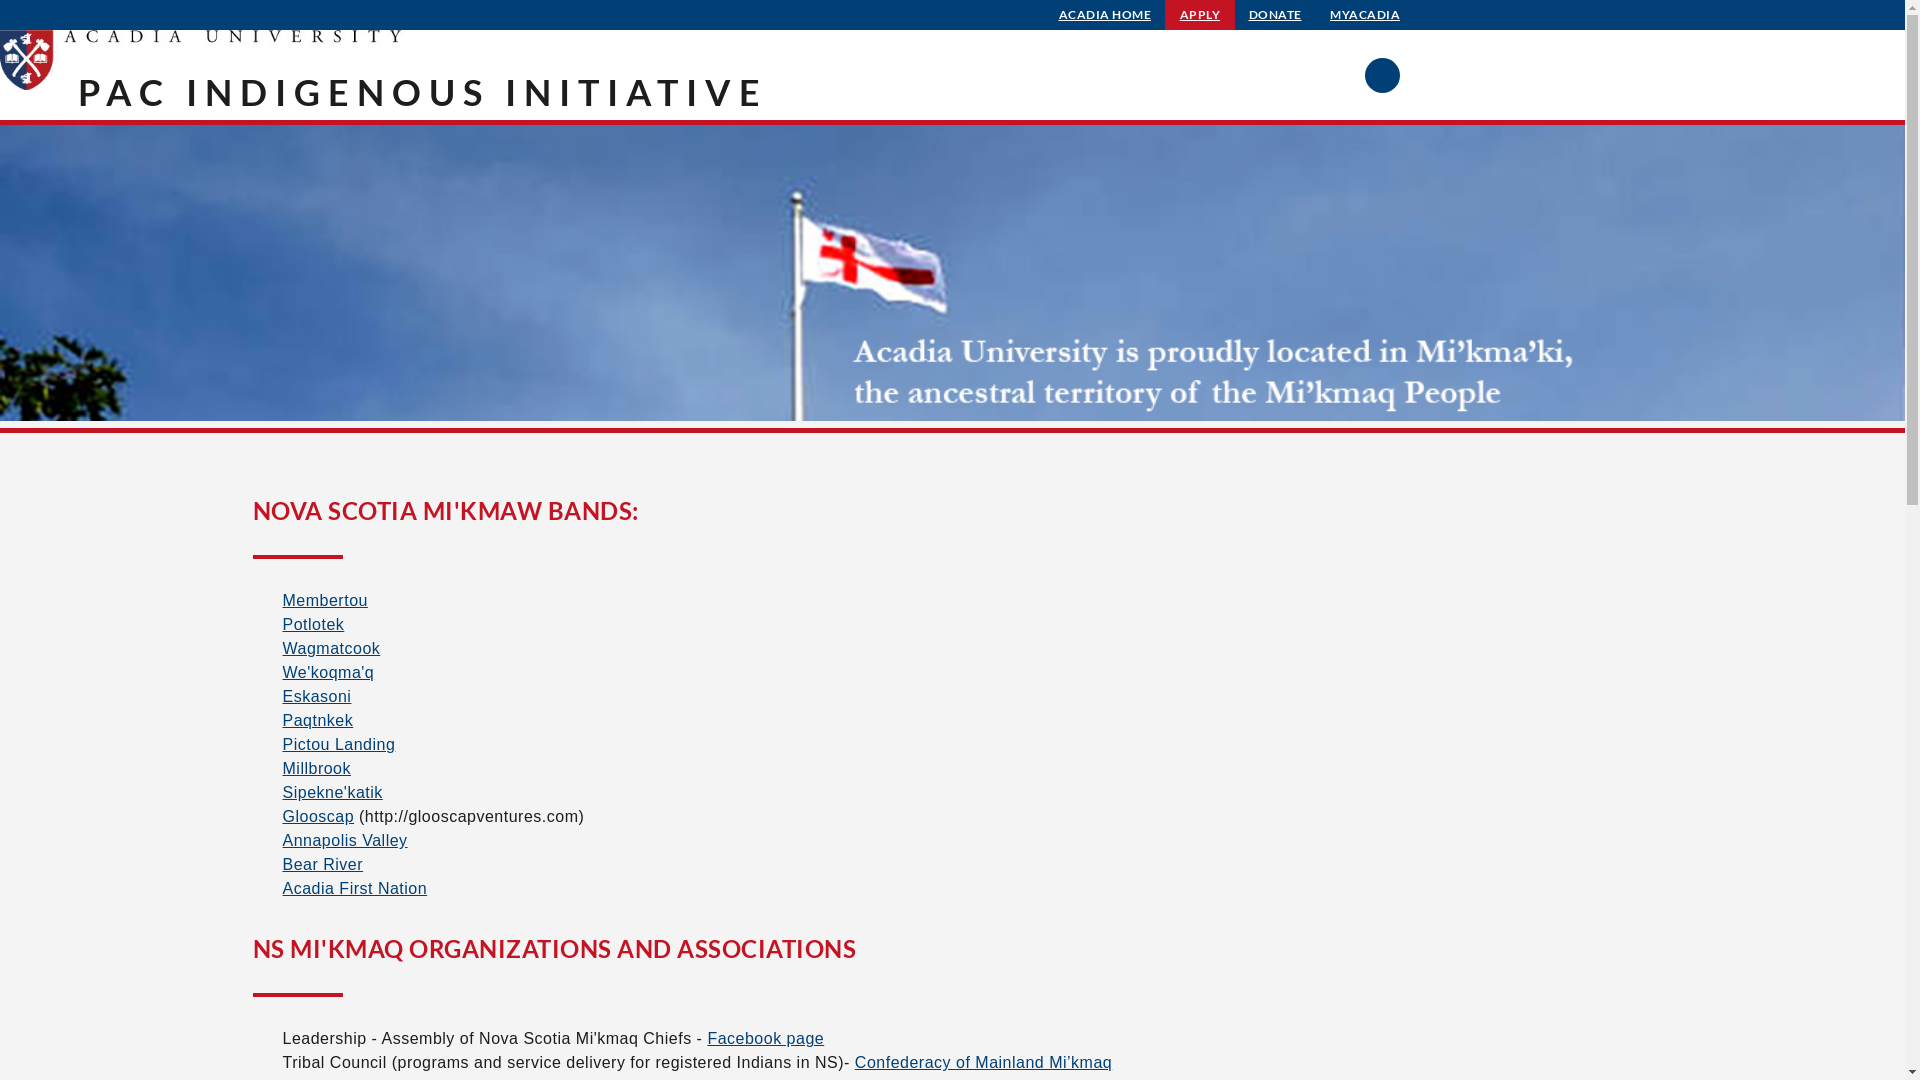 The image size is (1920, 1080). What do you see at coordinates (328, 672) in the screenshot?
I see `We'koqma'q` at bounding box center [328, 672].